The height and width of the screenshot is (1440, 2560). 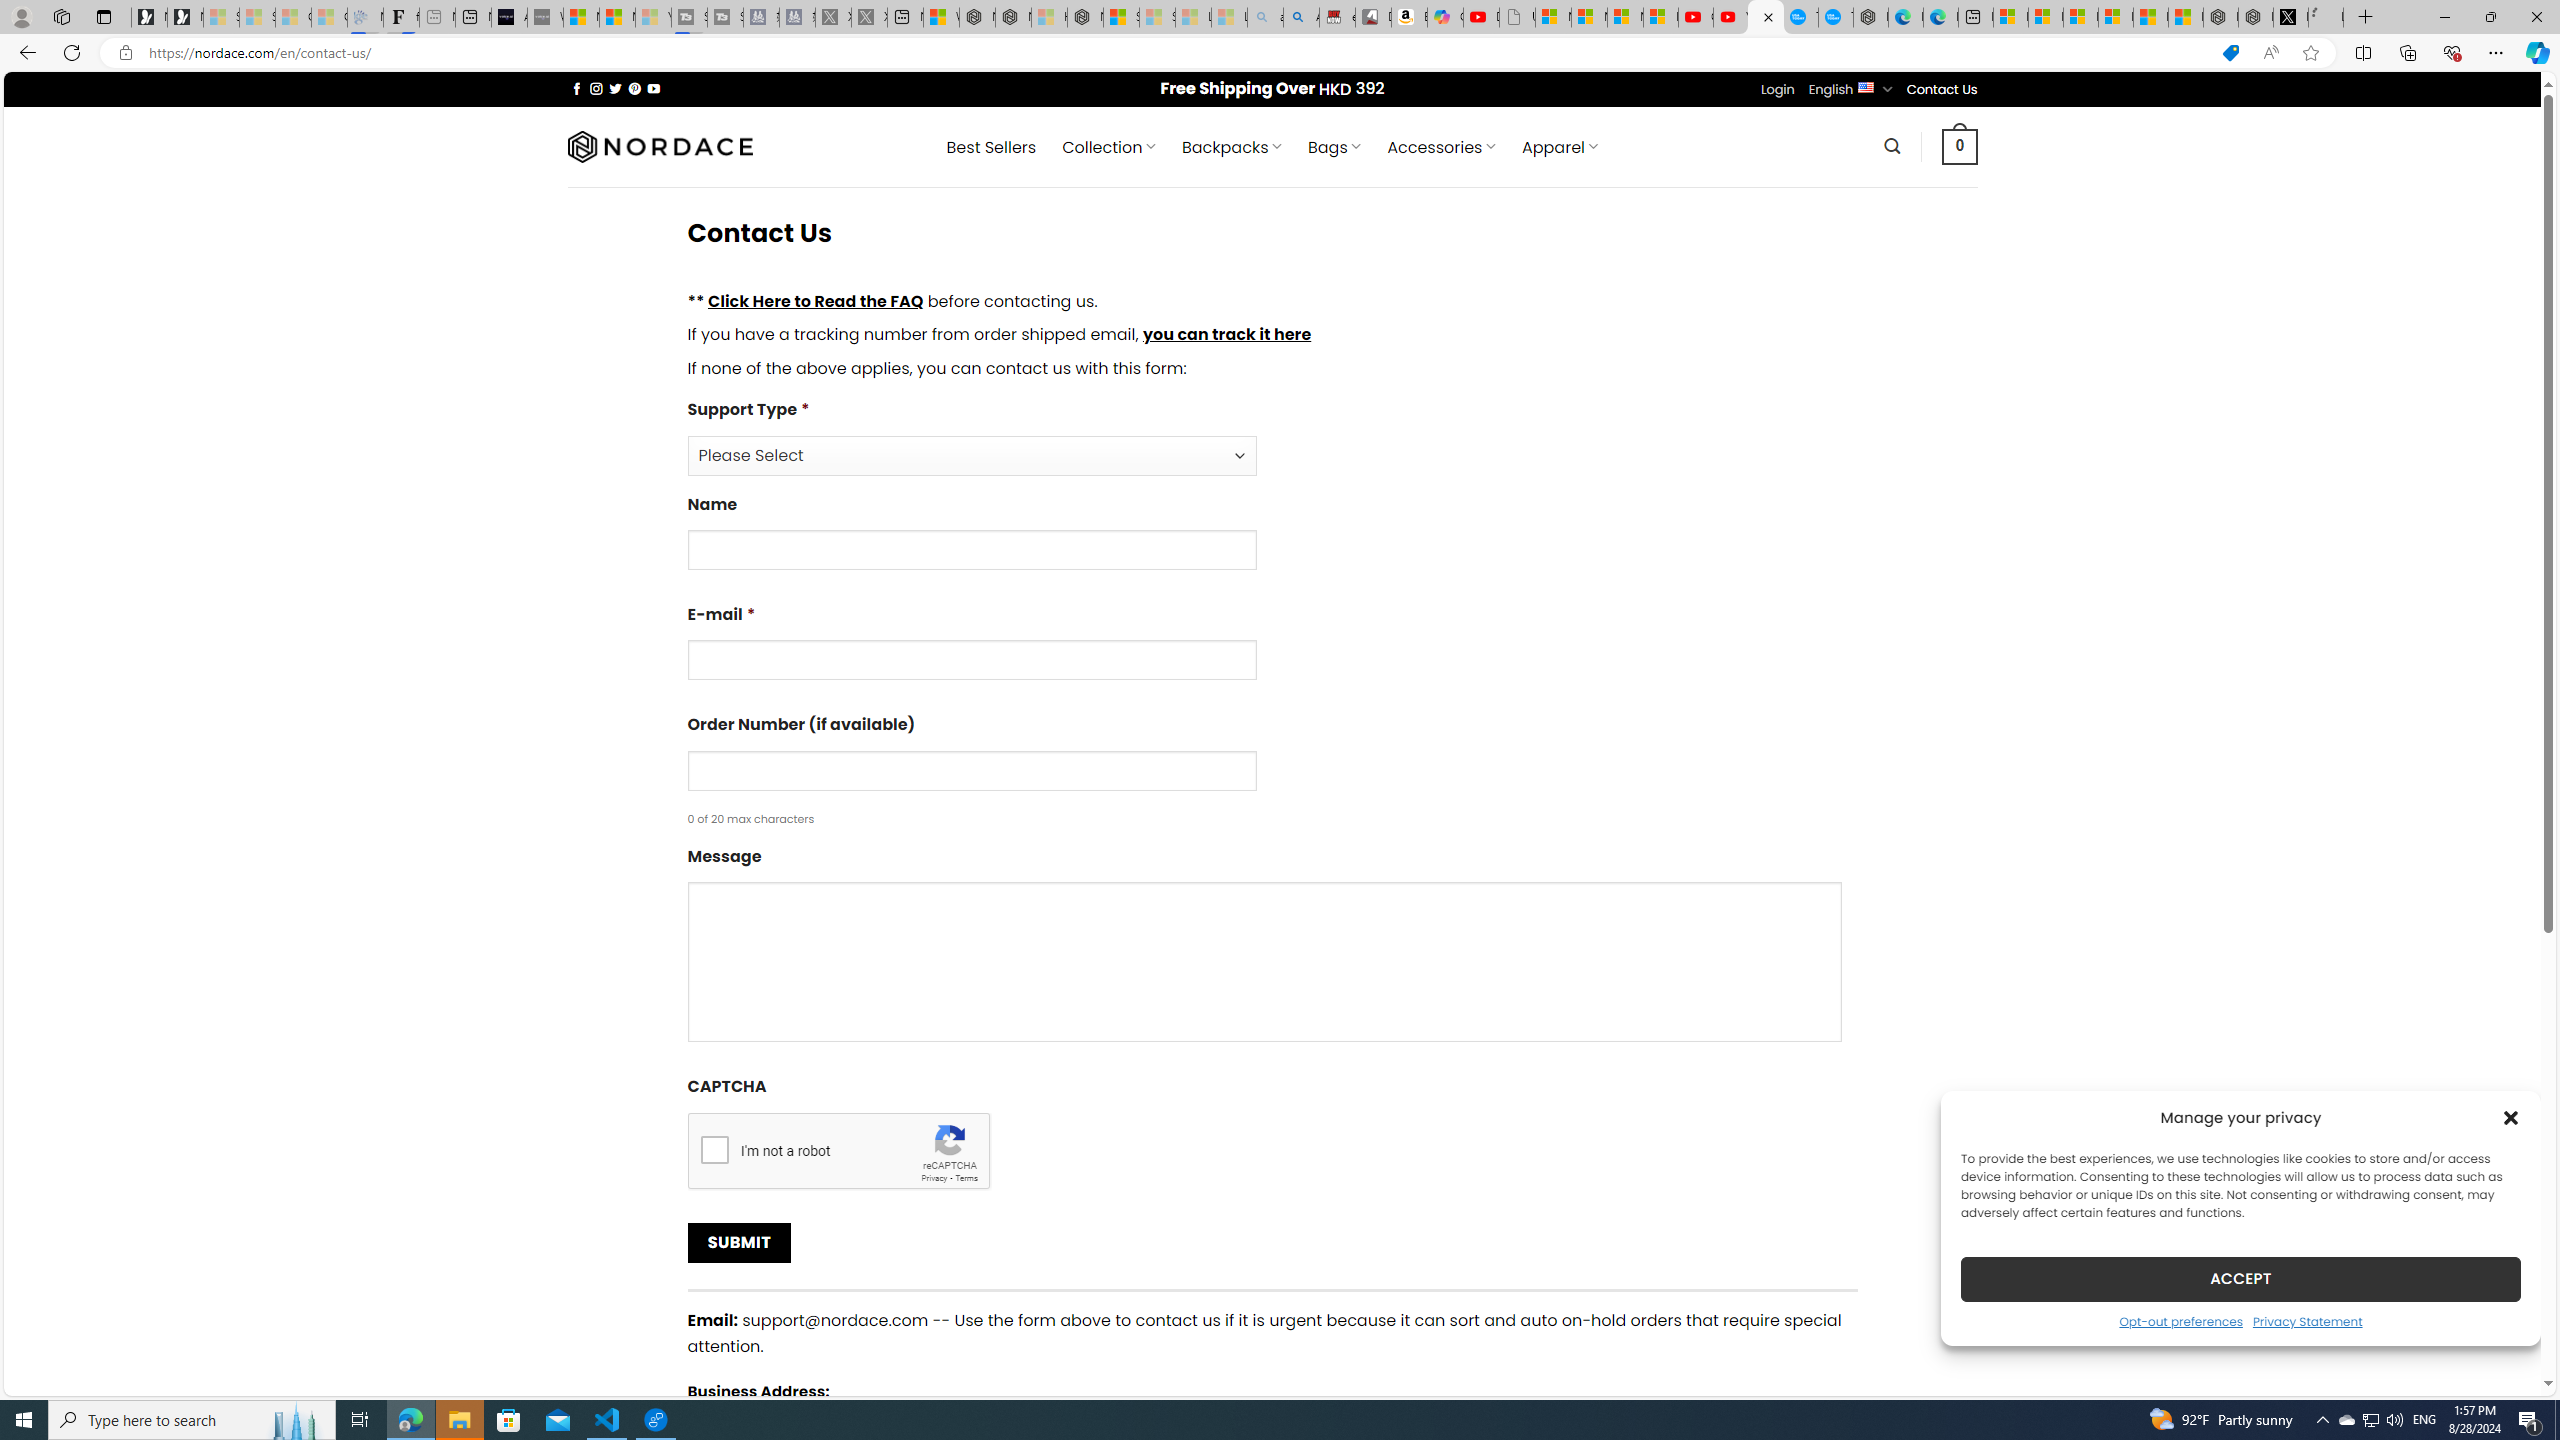 What do you see at coordinates (815, 300) in the screenshot?
I see `Click Here to Read the FAQ` at bounding box center [815, 300].